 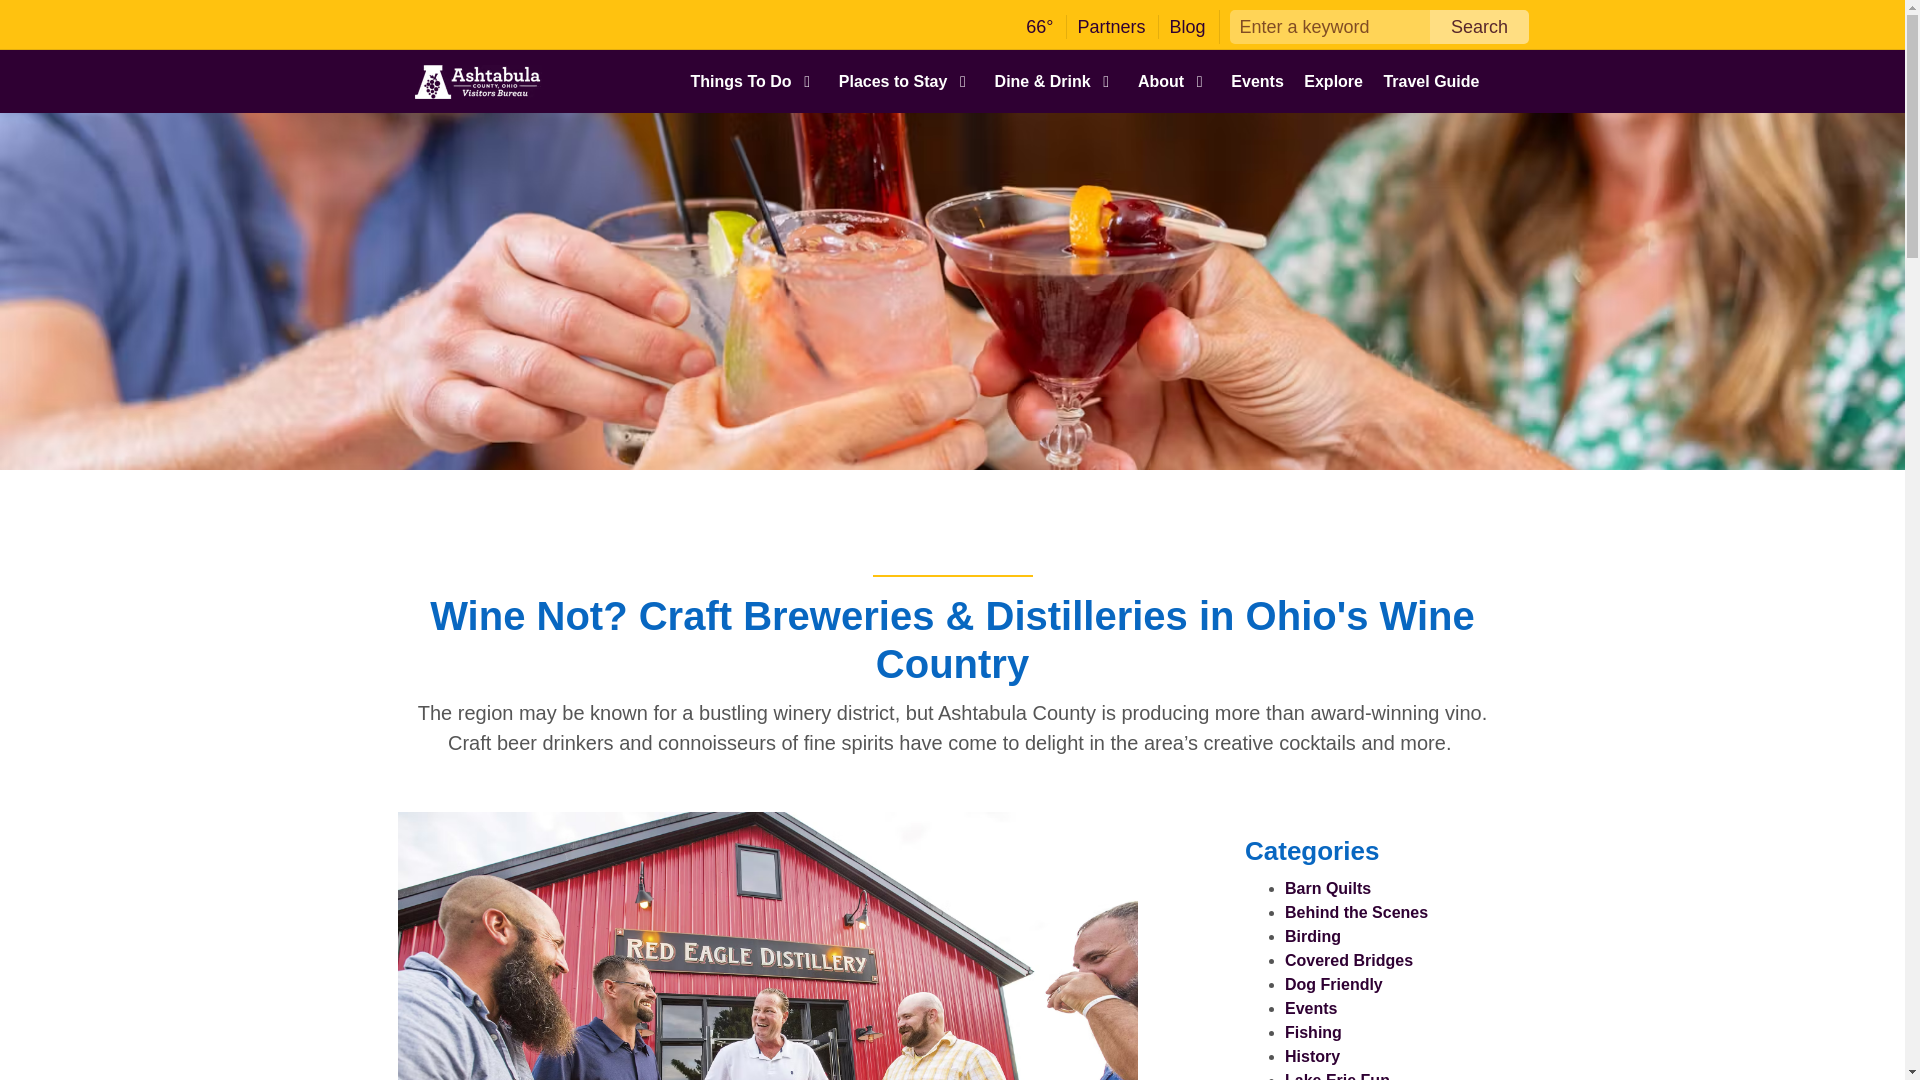 I want to click on Search, so click(x=1480, y=26).